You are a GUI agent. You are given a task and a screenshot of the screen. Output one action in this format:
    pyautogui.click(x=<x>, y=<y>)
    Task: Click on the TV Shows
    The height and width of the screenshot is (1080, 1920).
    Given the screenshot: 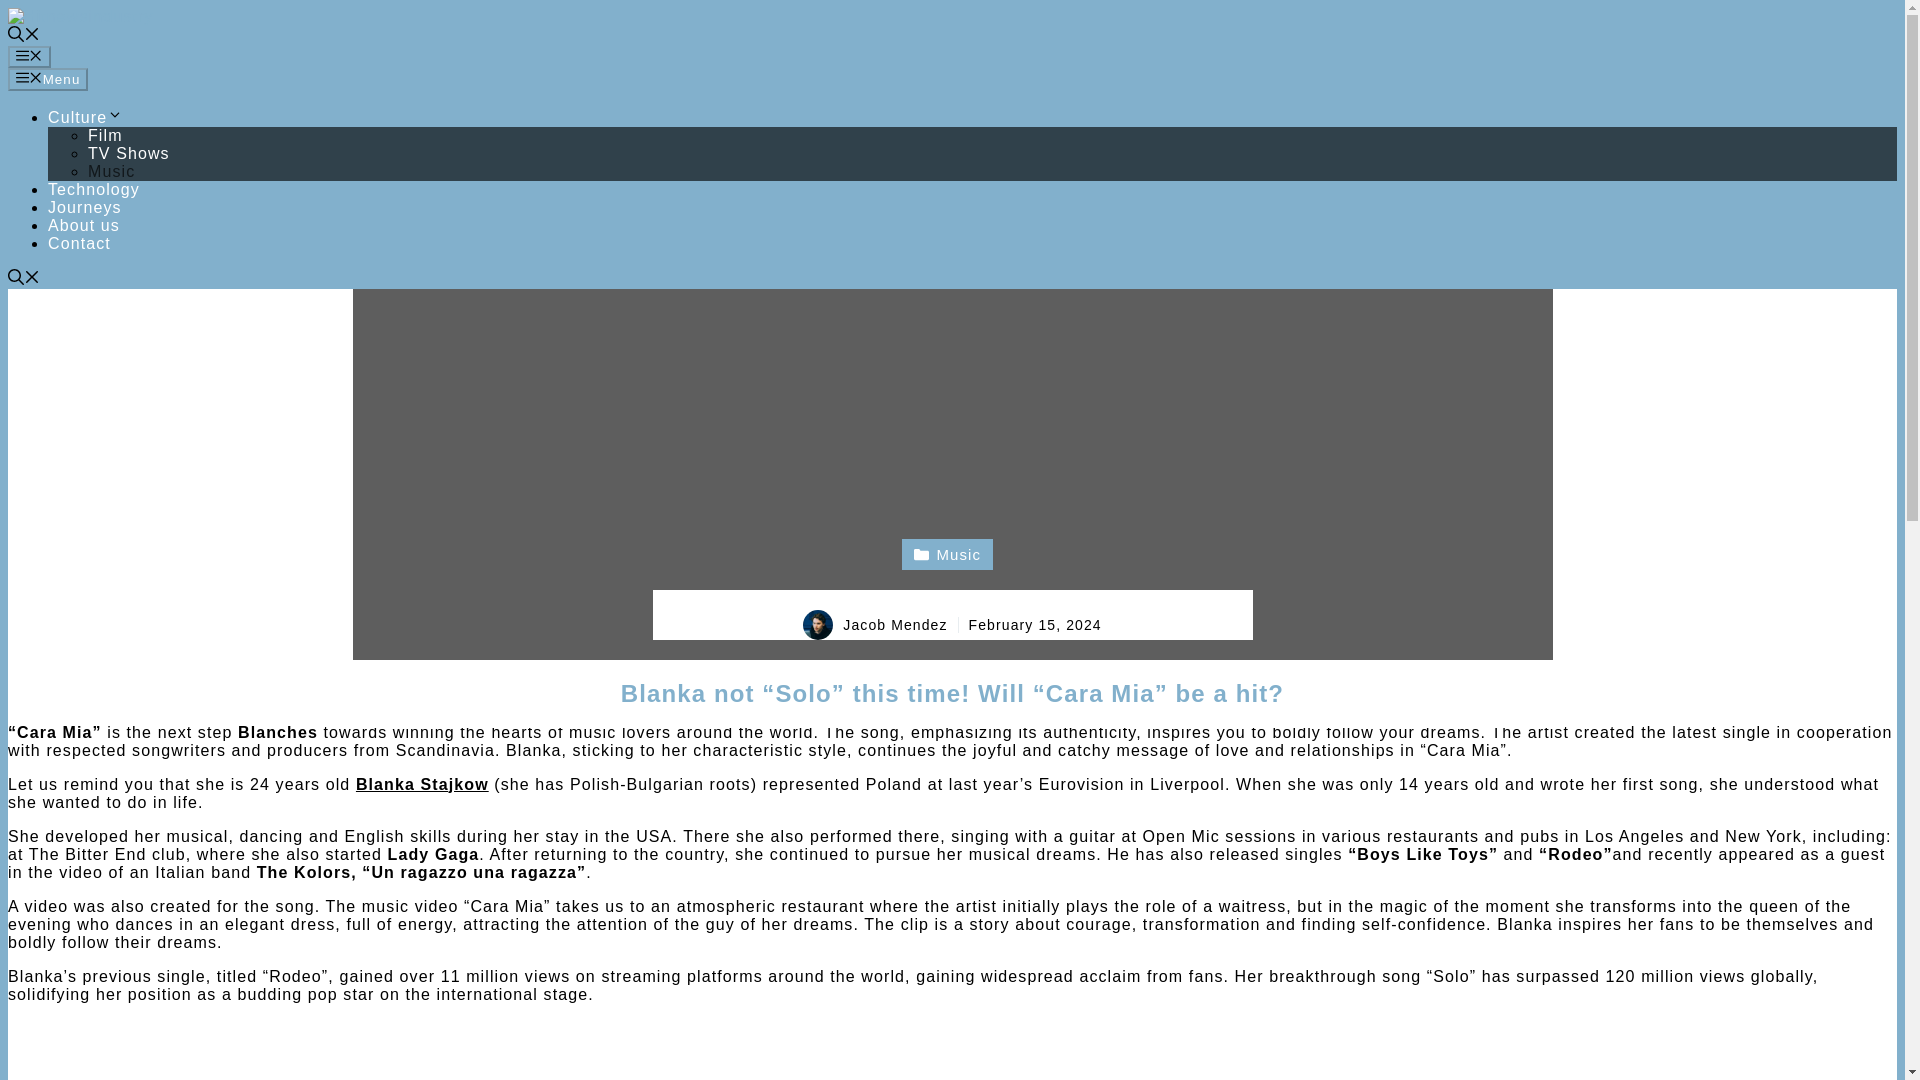 What is the action you would take?
    pyautogui.click(x=129, y=153)
    